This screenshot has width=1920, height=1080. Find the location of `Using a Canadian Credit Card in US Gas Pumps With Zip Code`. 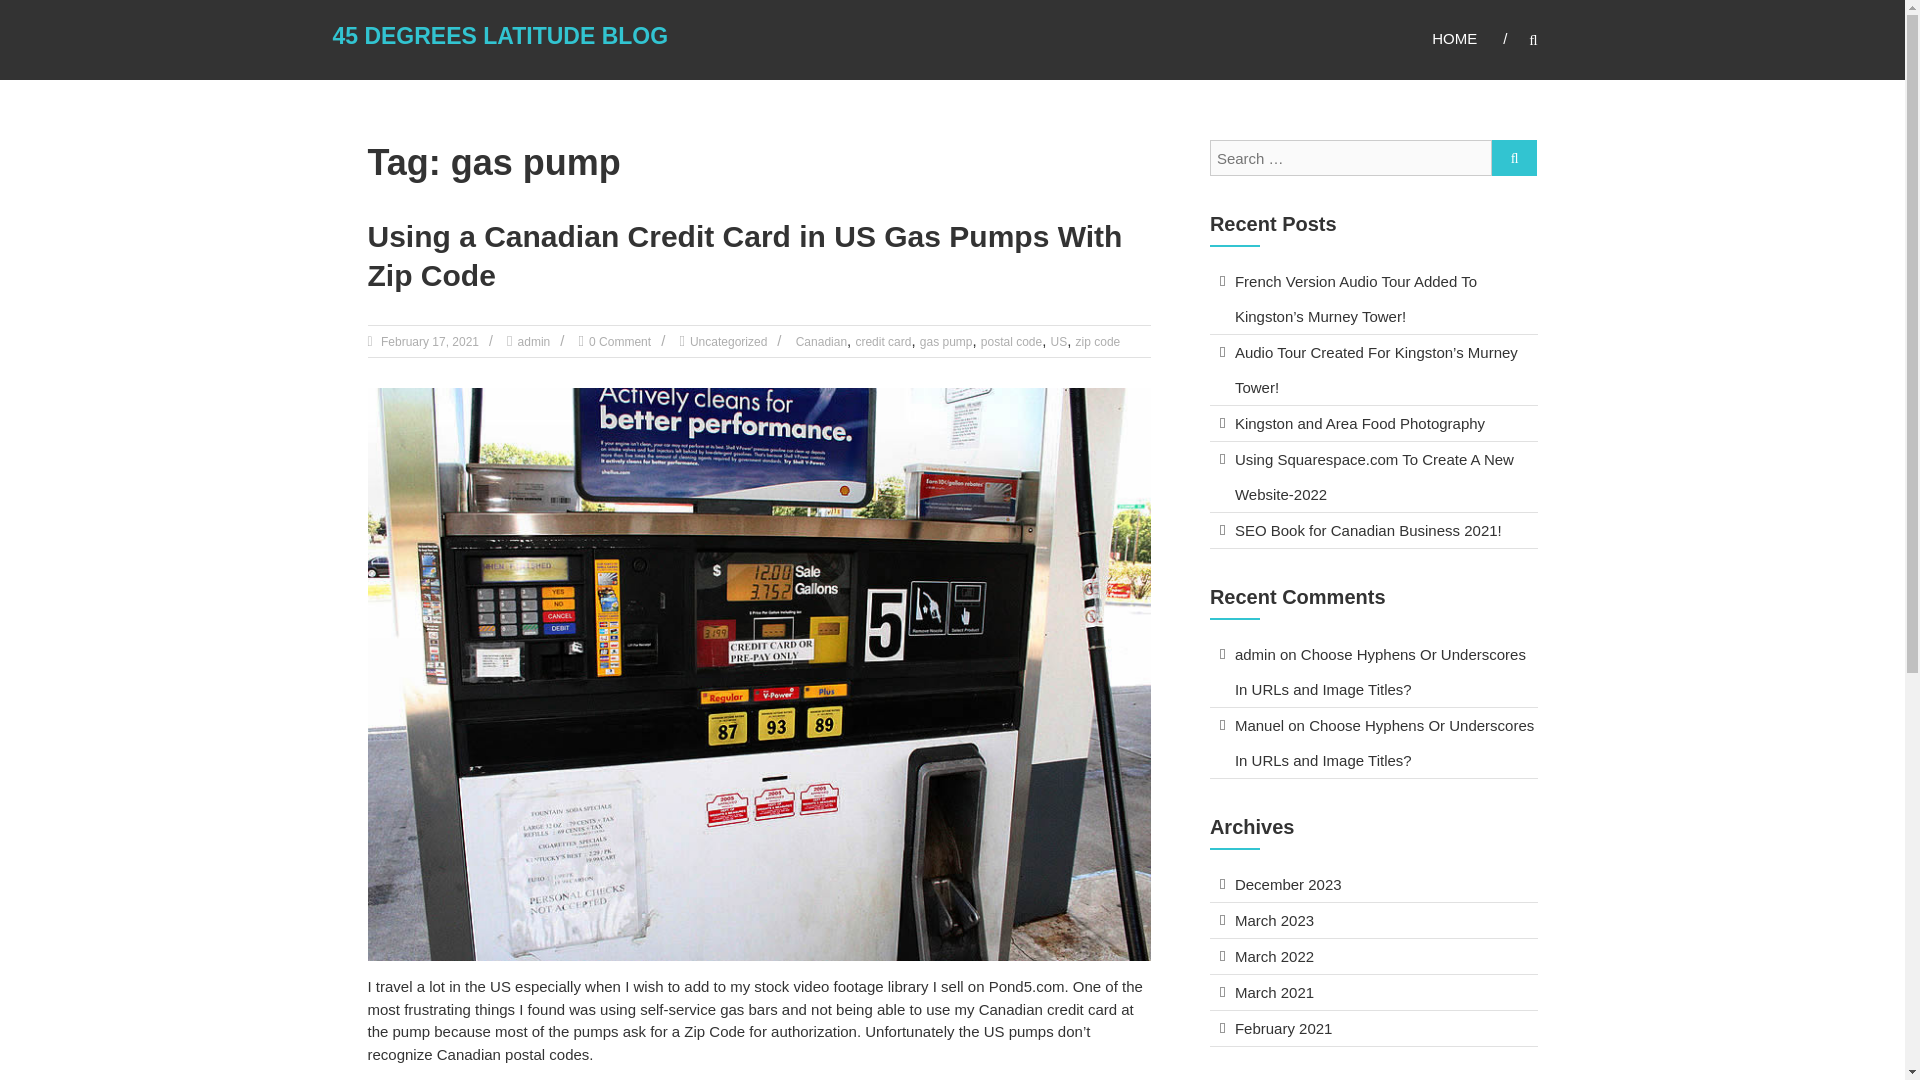

Using a Canadian Credit Card in US Gas Pumps With Zip Code is located at coordinates (746, 256).